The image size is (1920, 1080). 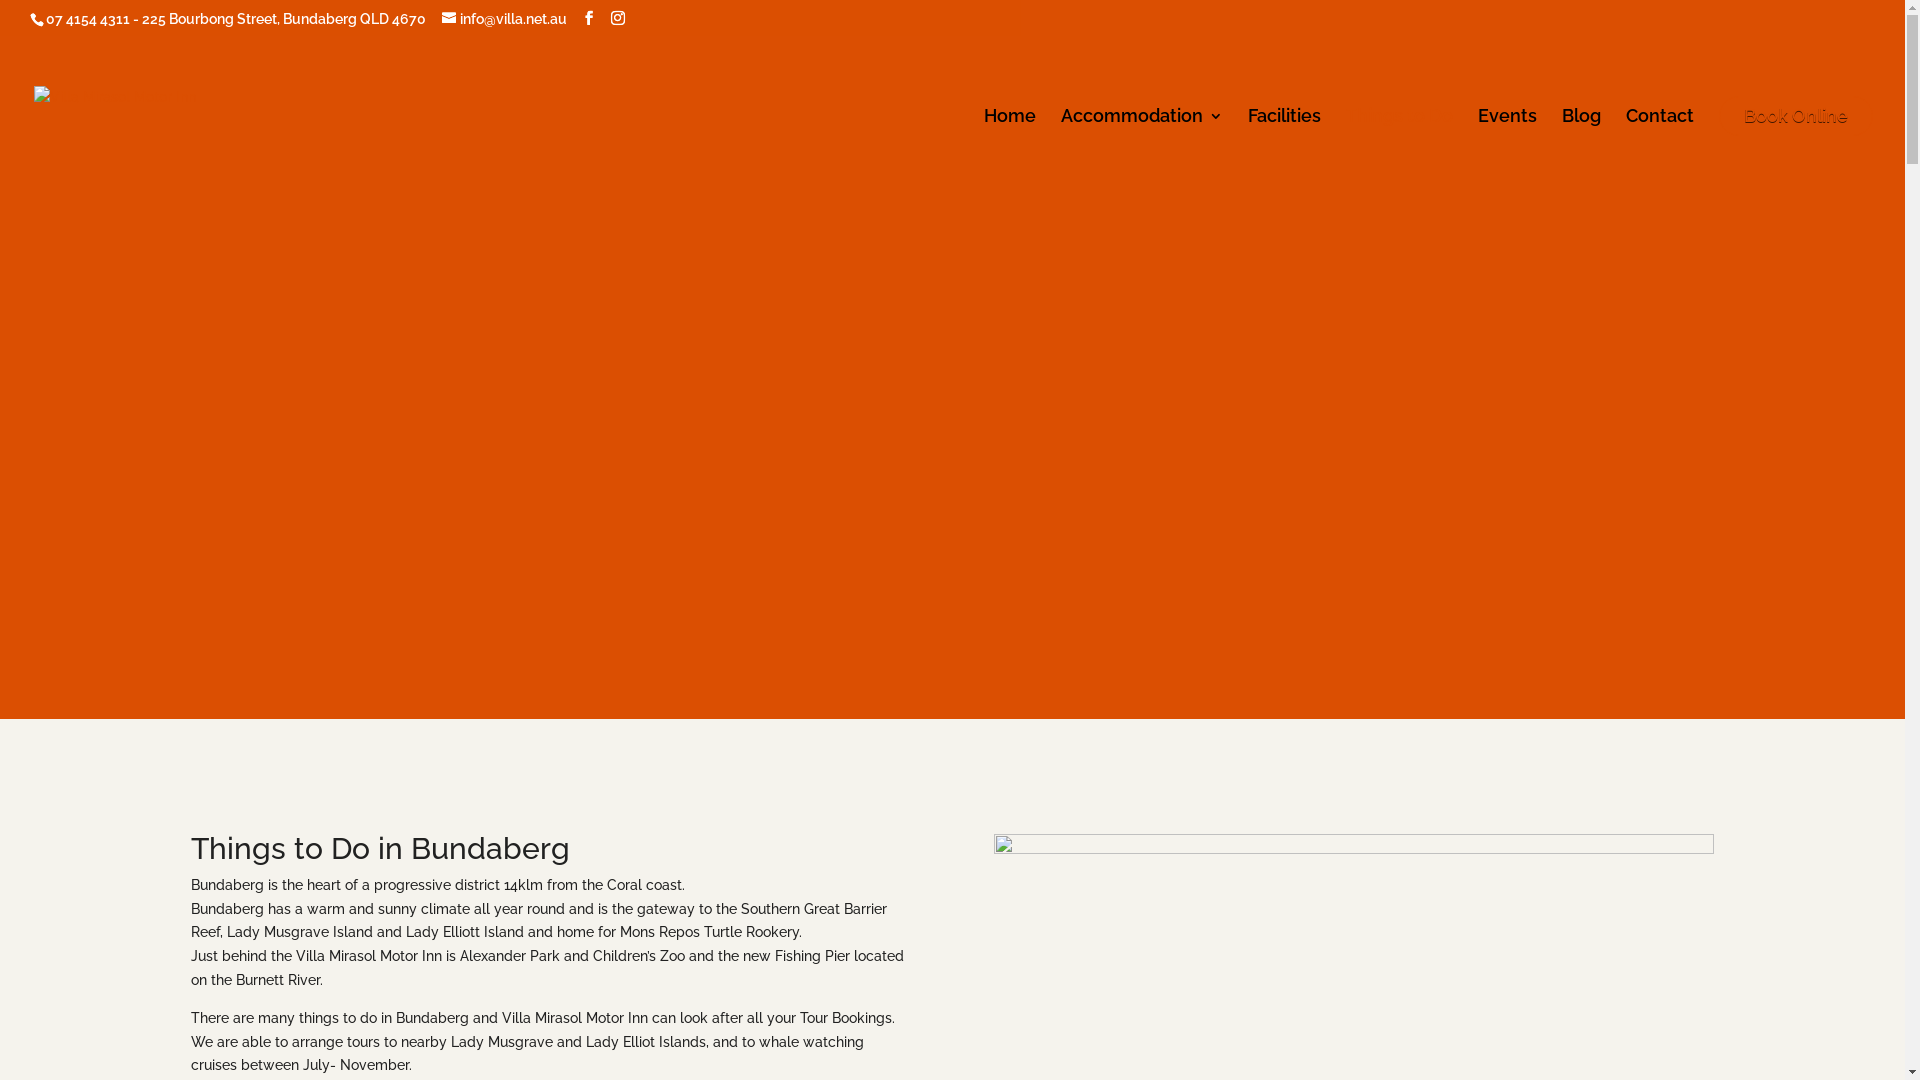 What do you see at coordinates (1010, 146) in the screenshot?
I see `Home` at bounding box center [1010, 146].